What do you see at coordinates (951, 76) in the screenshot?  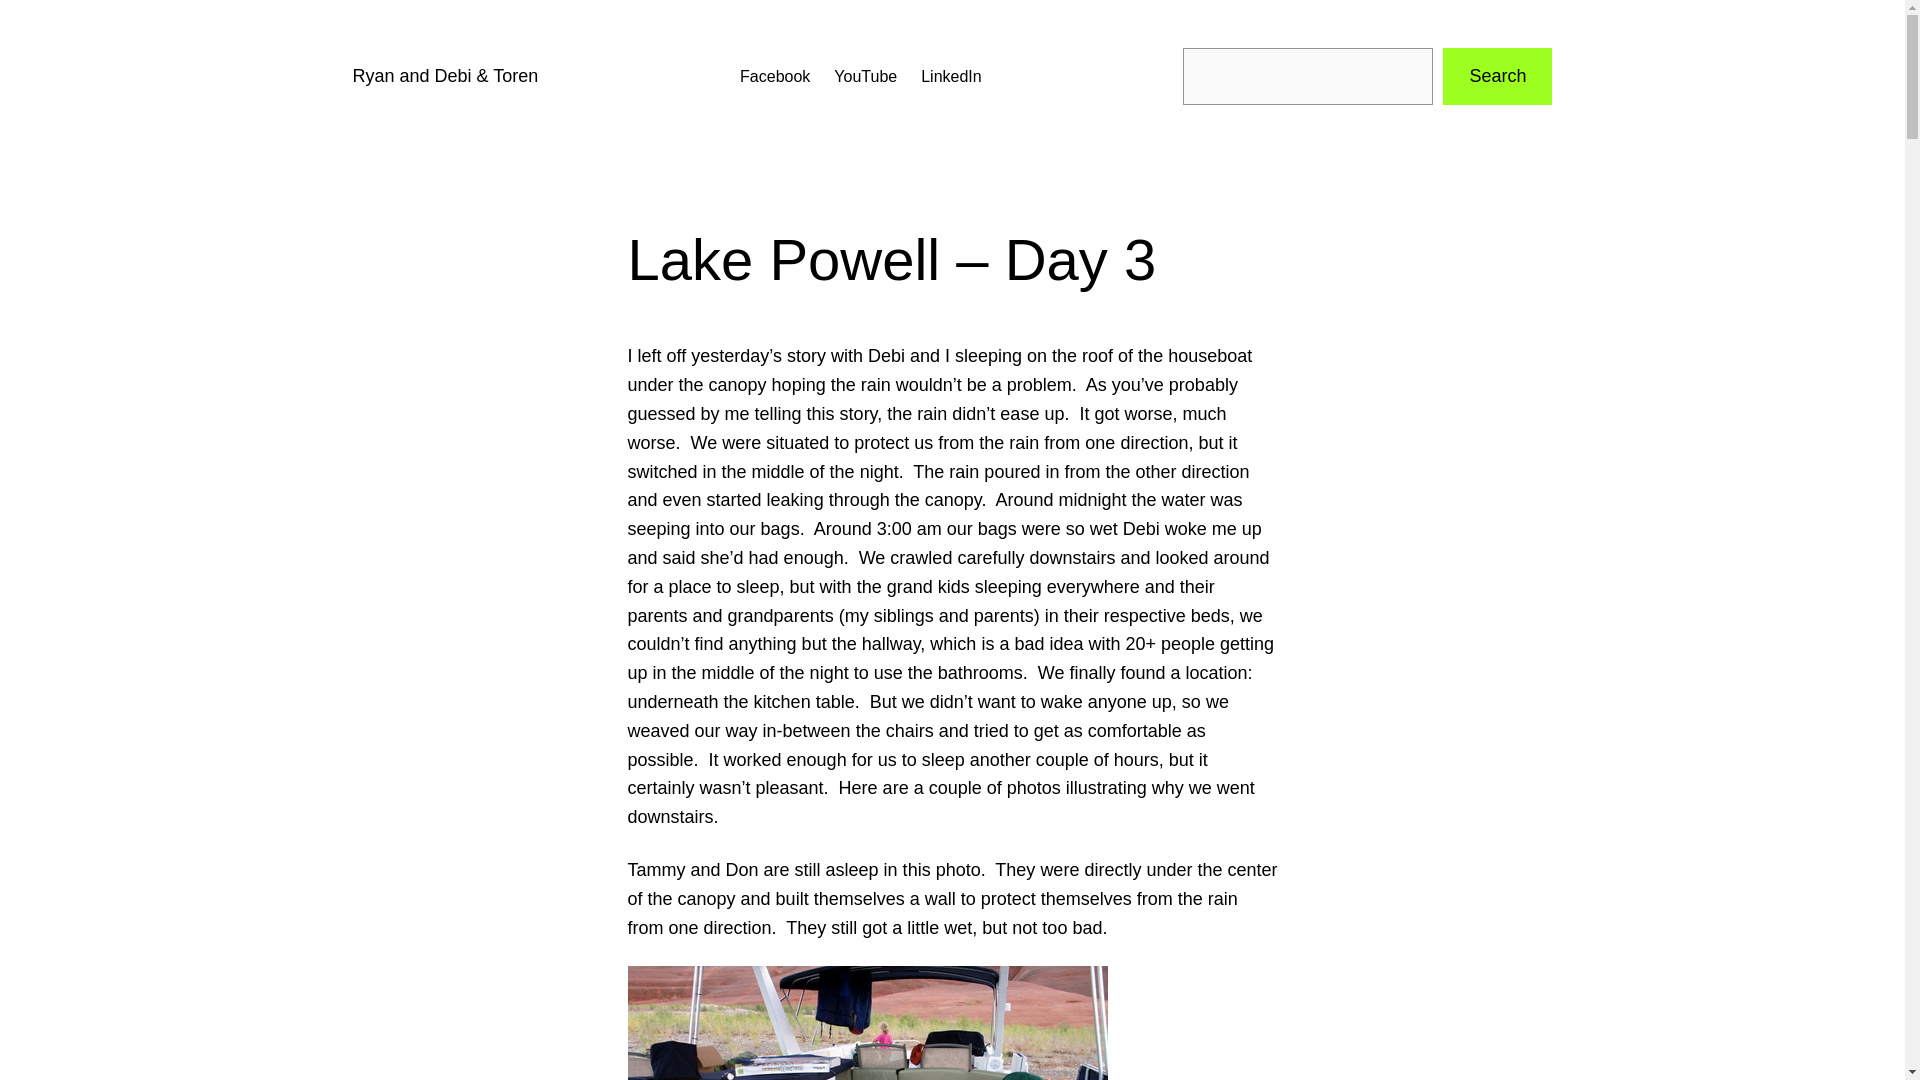 I see `LinkedIn` at bounding box center [951, 76].